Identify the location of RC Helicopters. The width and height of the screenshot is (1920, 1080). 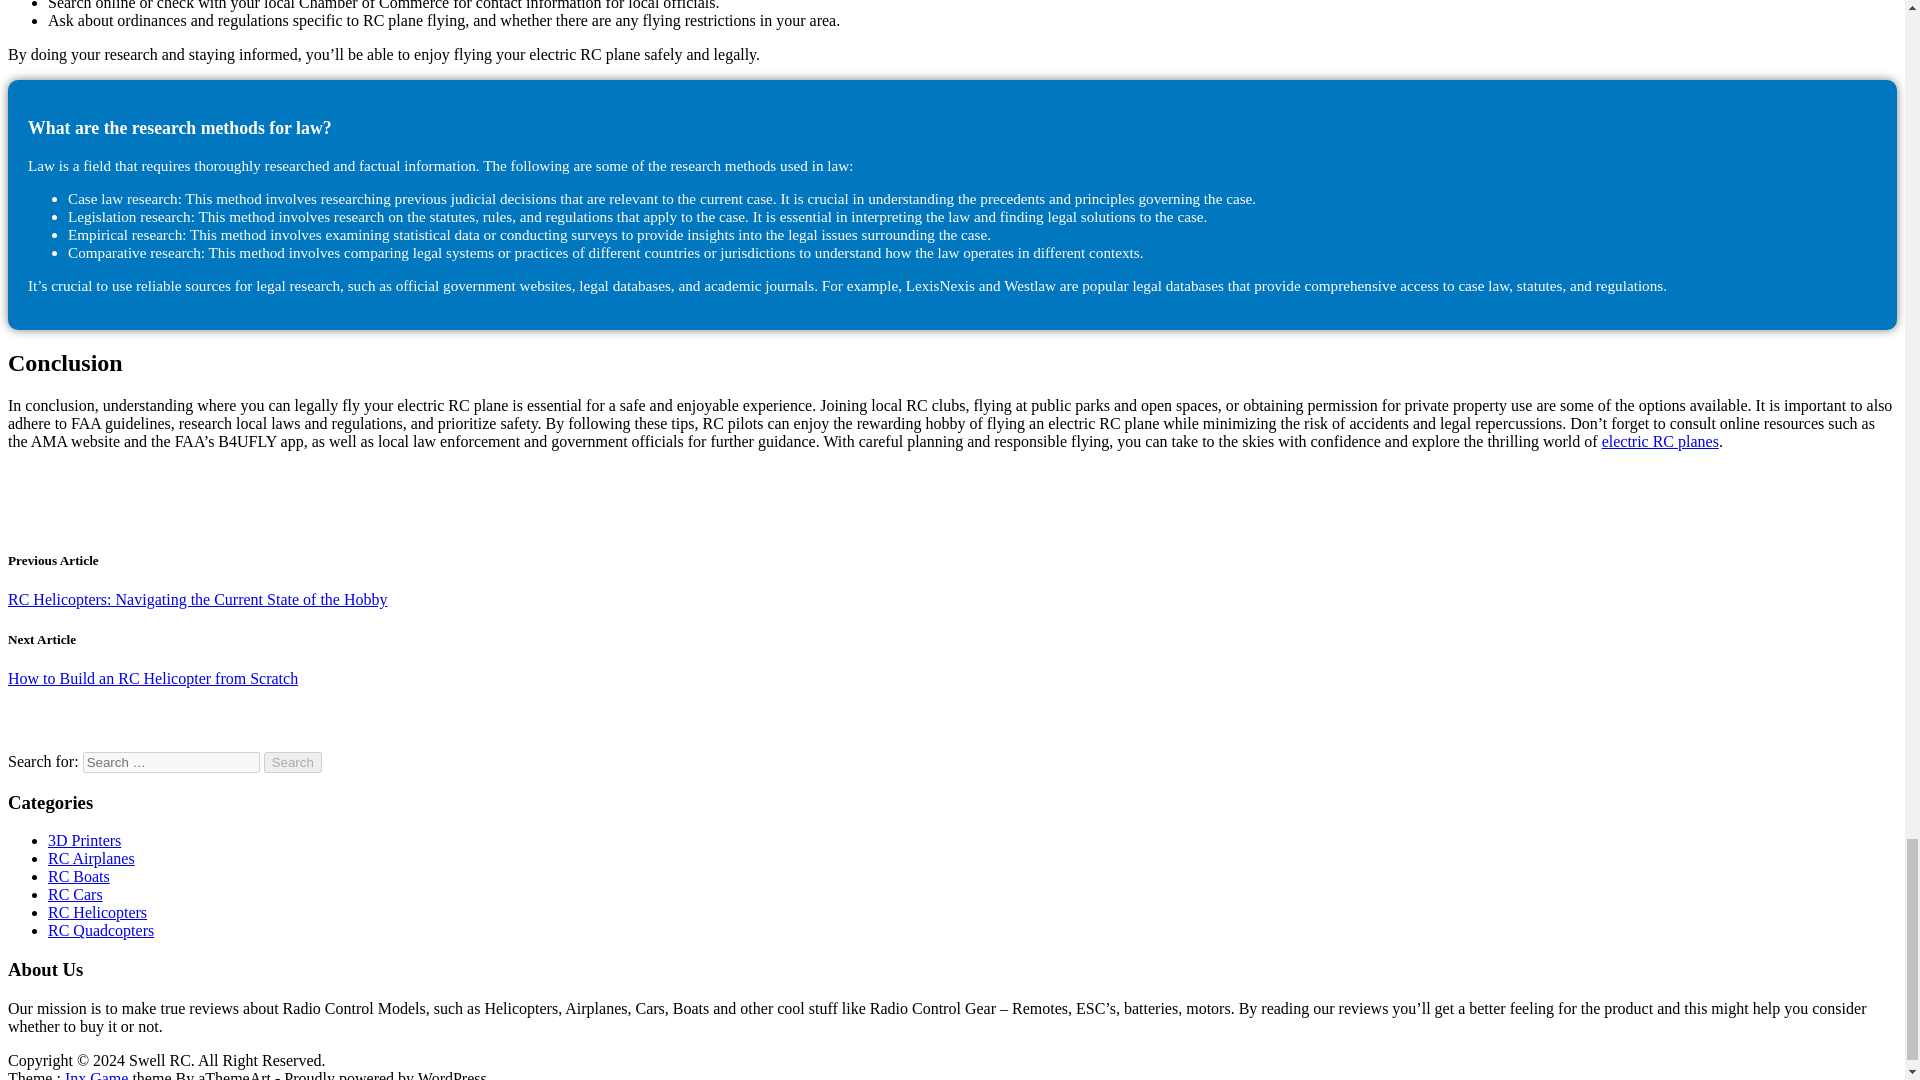
(98, 912).